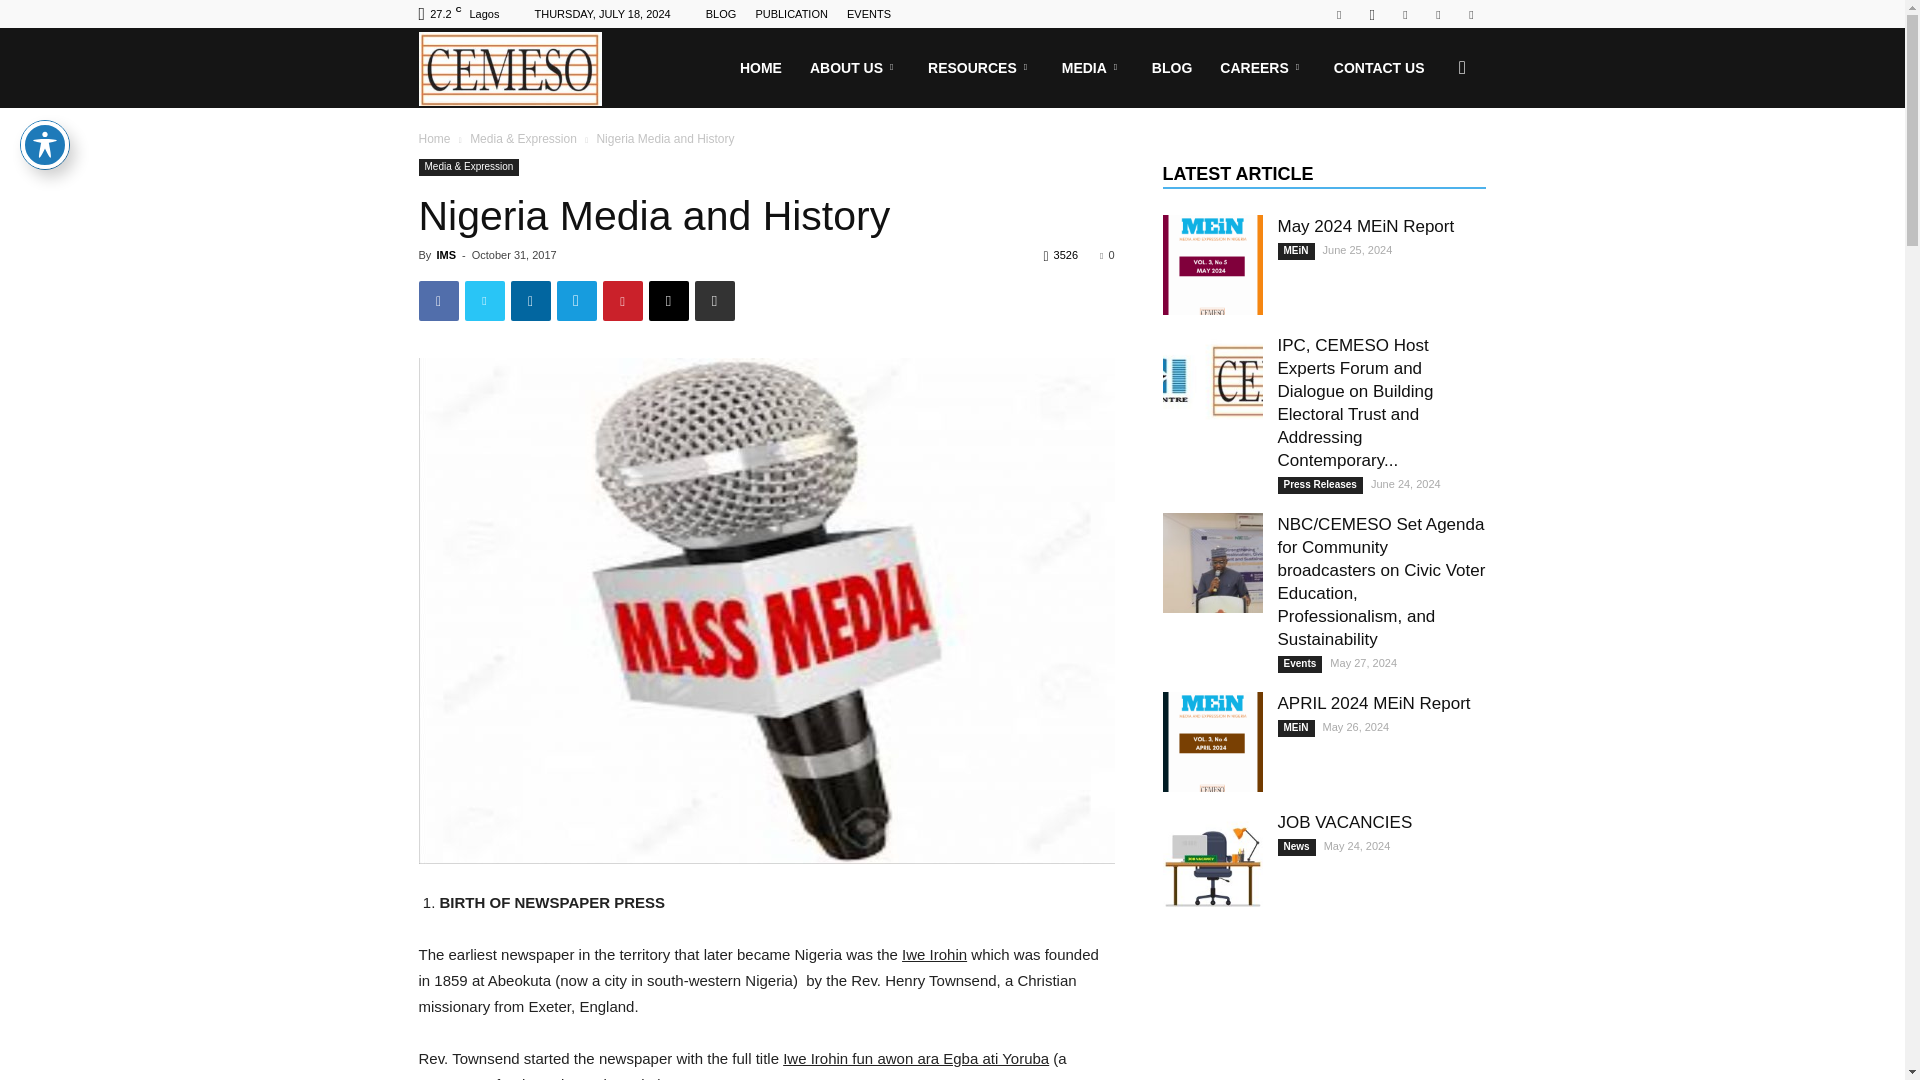 The width and height of the screenshot is (1920, 1080). What do you see at coordinates (1470, 15) in the screenshot?
I see `Youtube` at bounding box center [1470, 15].